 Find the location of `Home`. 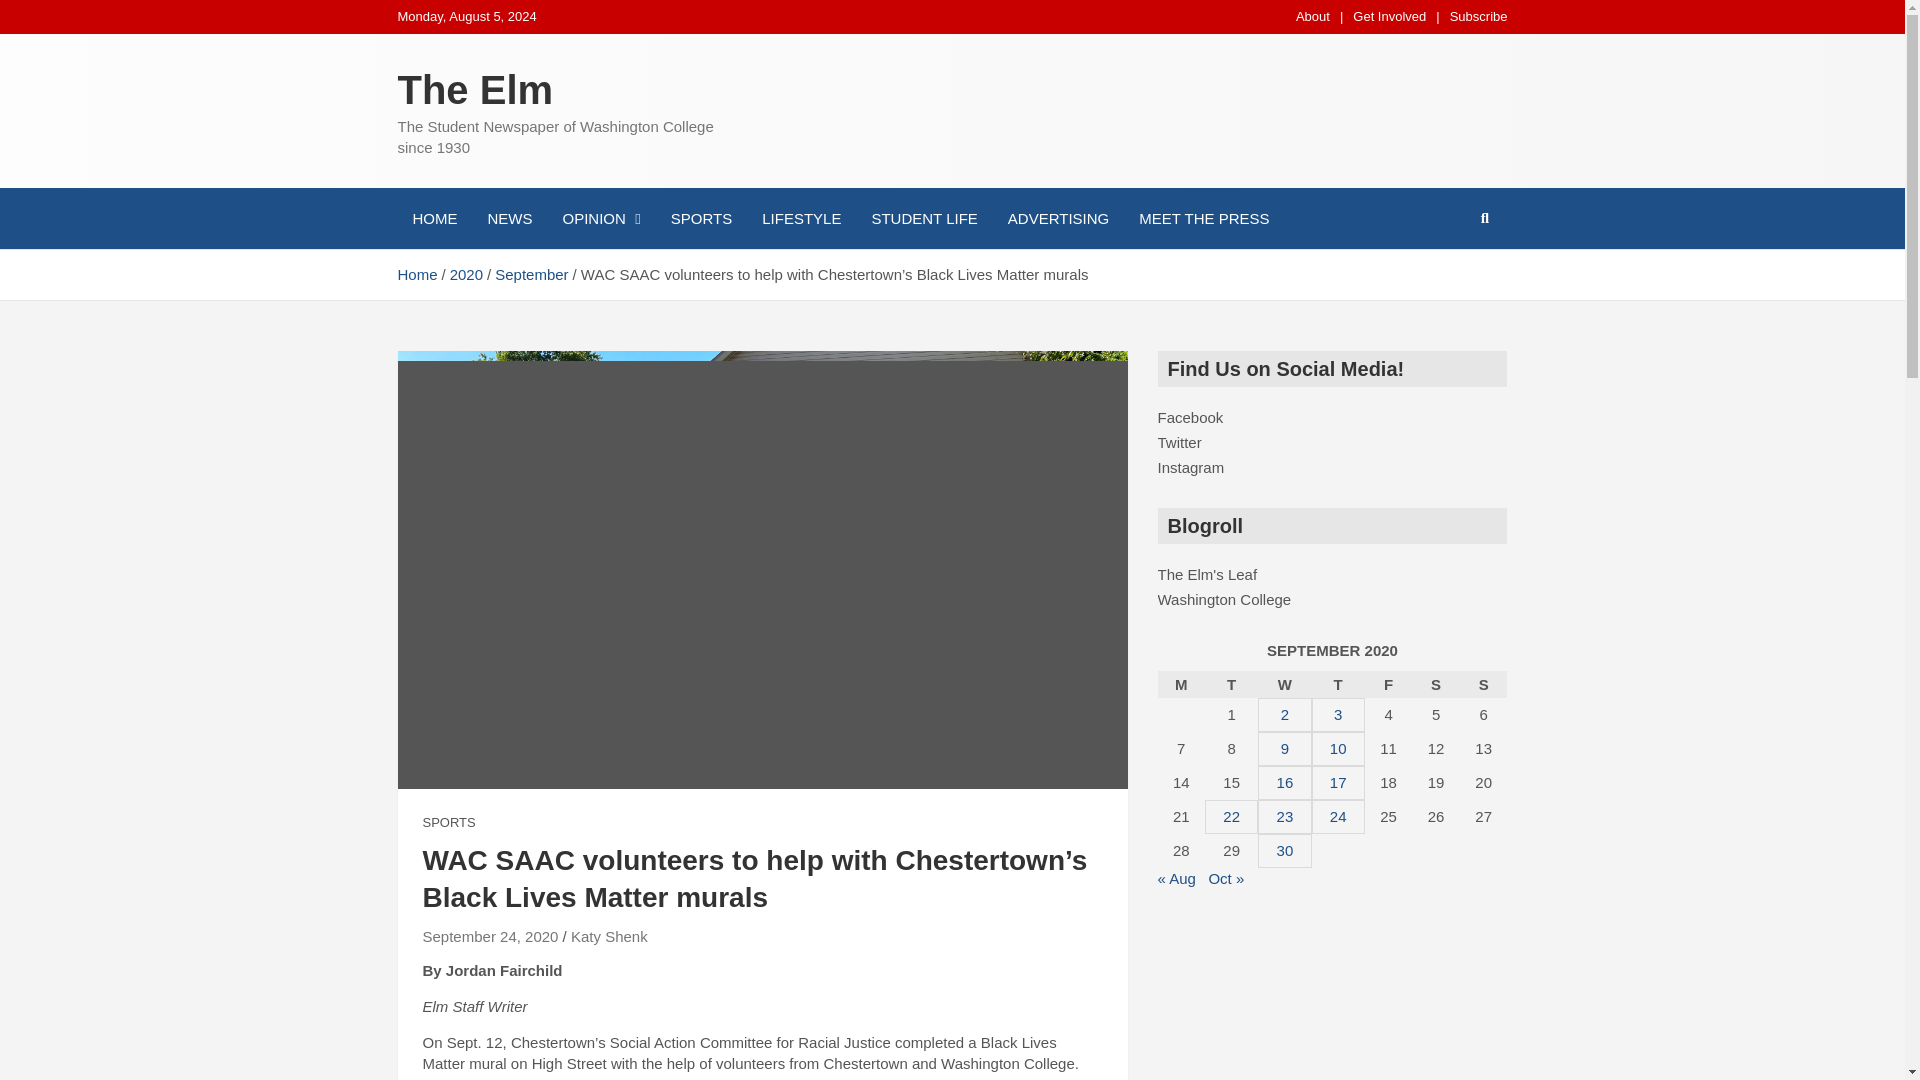

Home is located at coordinates (417, 274).